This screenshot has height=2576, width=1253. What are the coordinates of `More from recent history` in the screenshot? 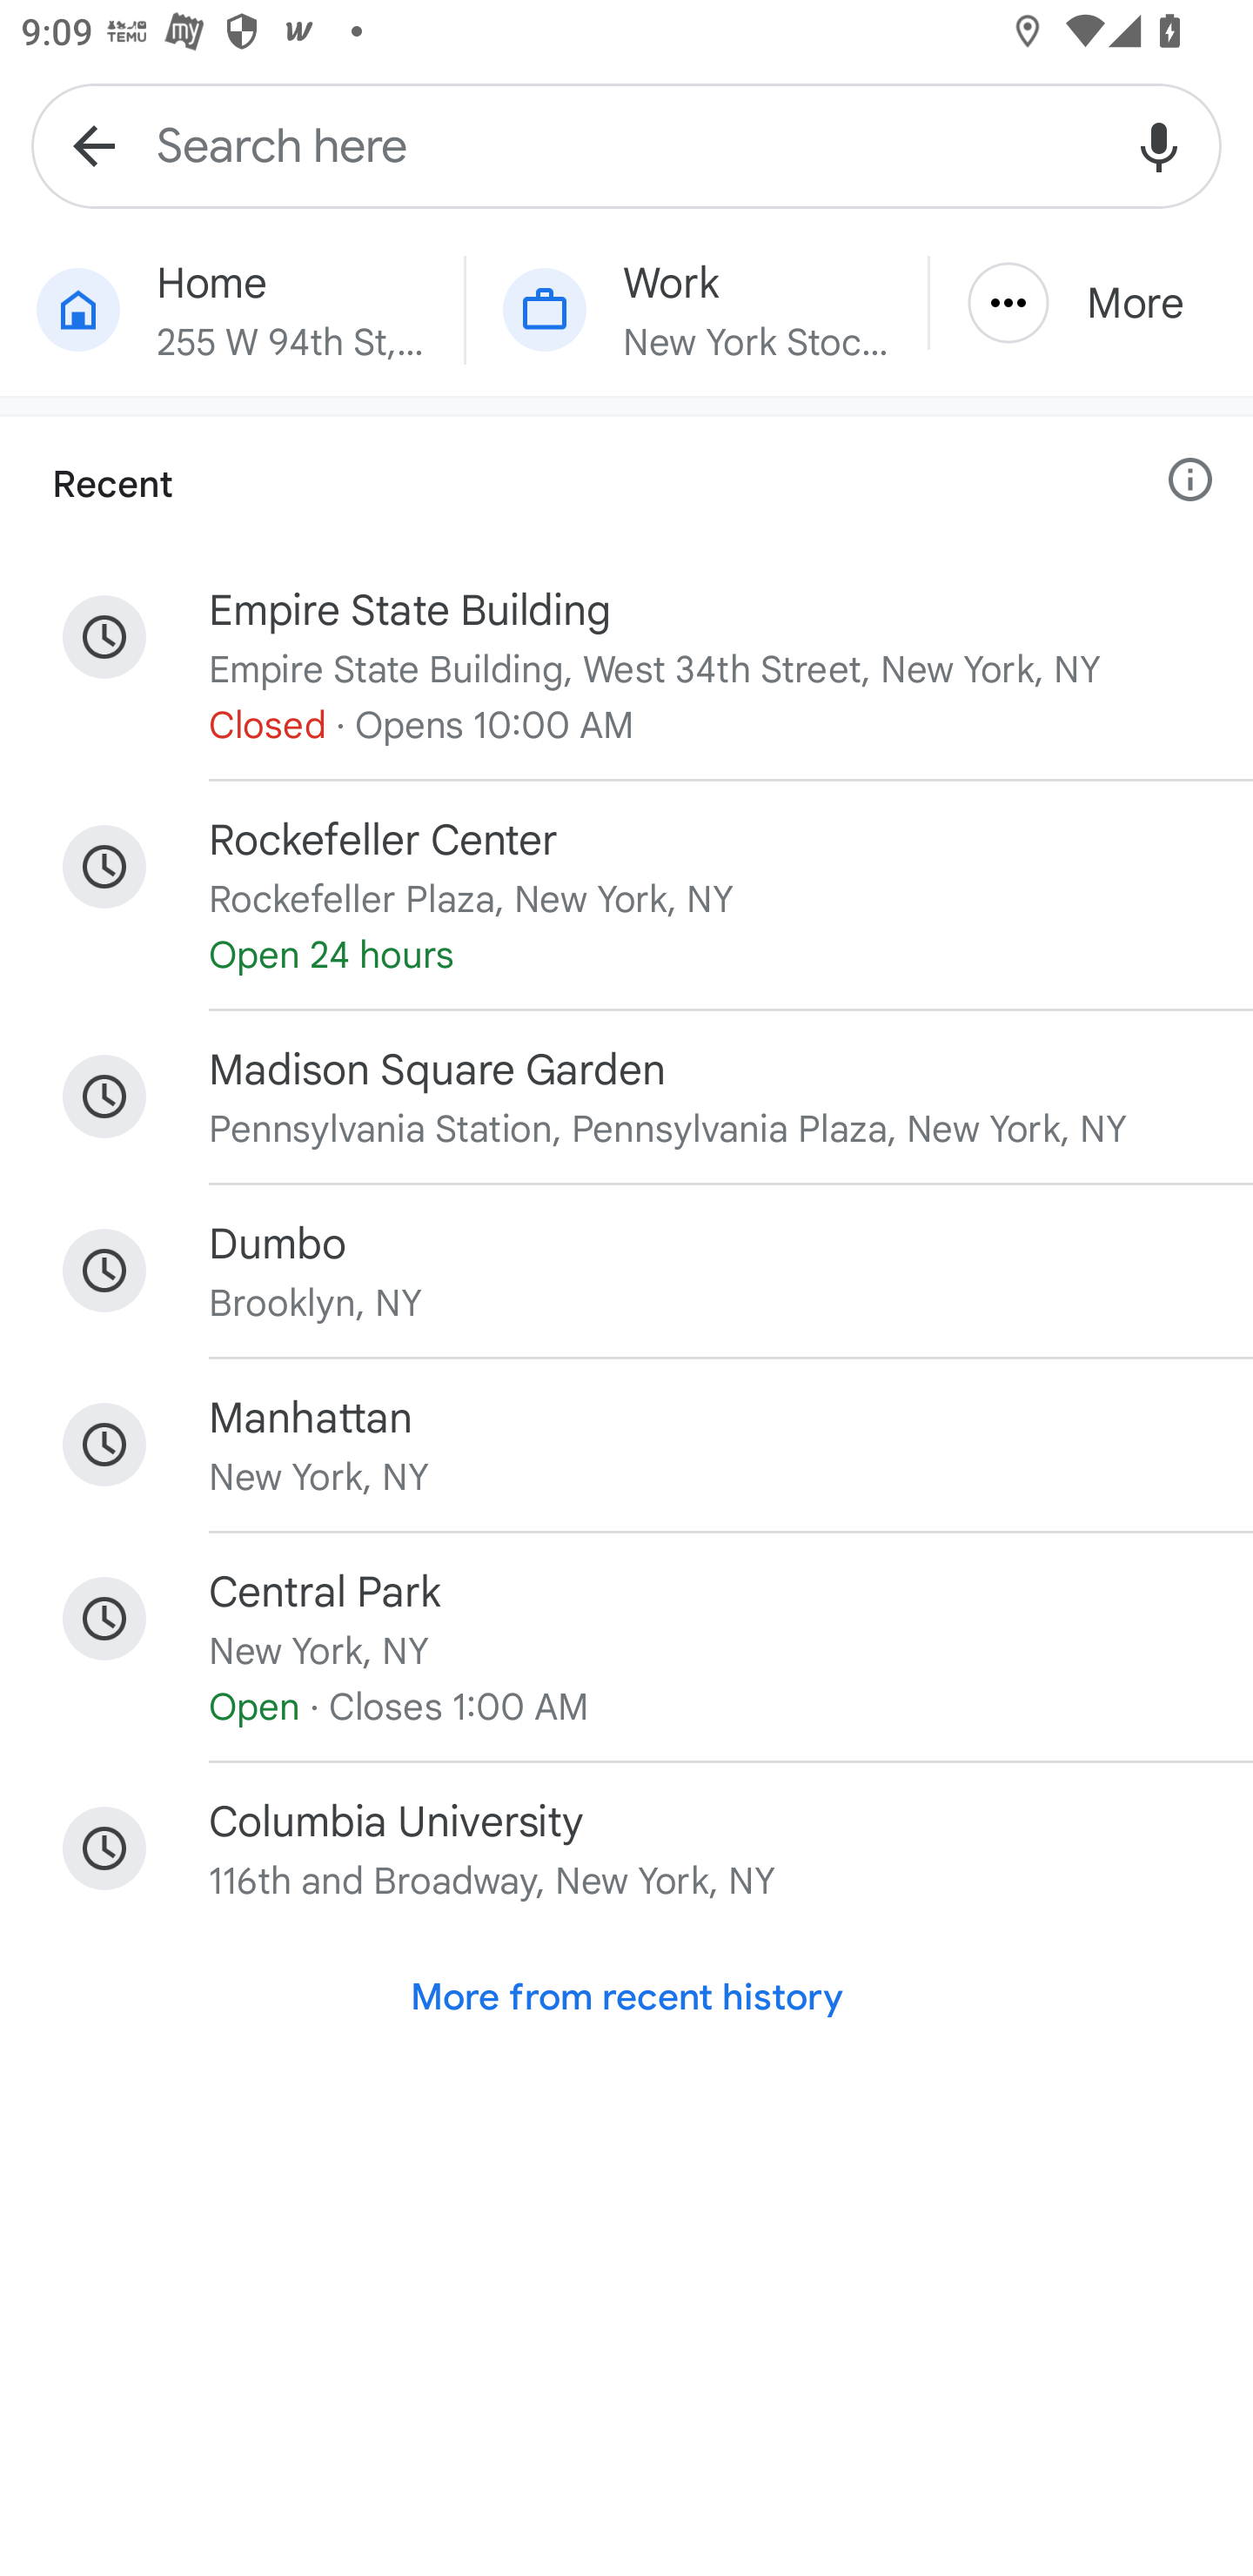 It's located at (626, 1997).